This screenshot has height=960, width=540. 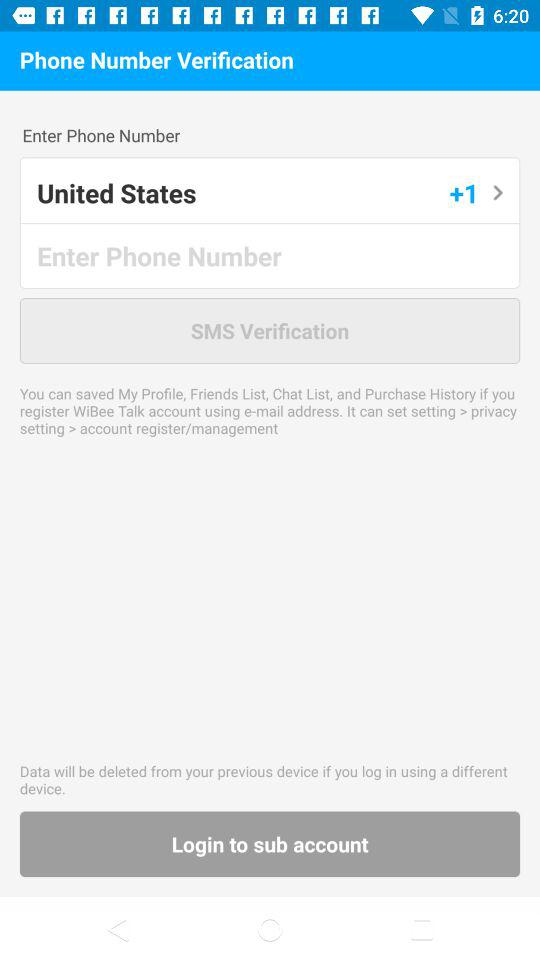 What do you see at coordinates (271, 256) in the screenshot?
I see `getting phone number into textbar` at bounding box center [271, 256].